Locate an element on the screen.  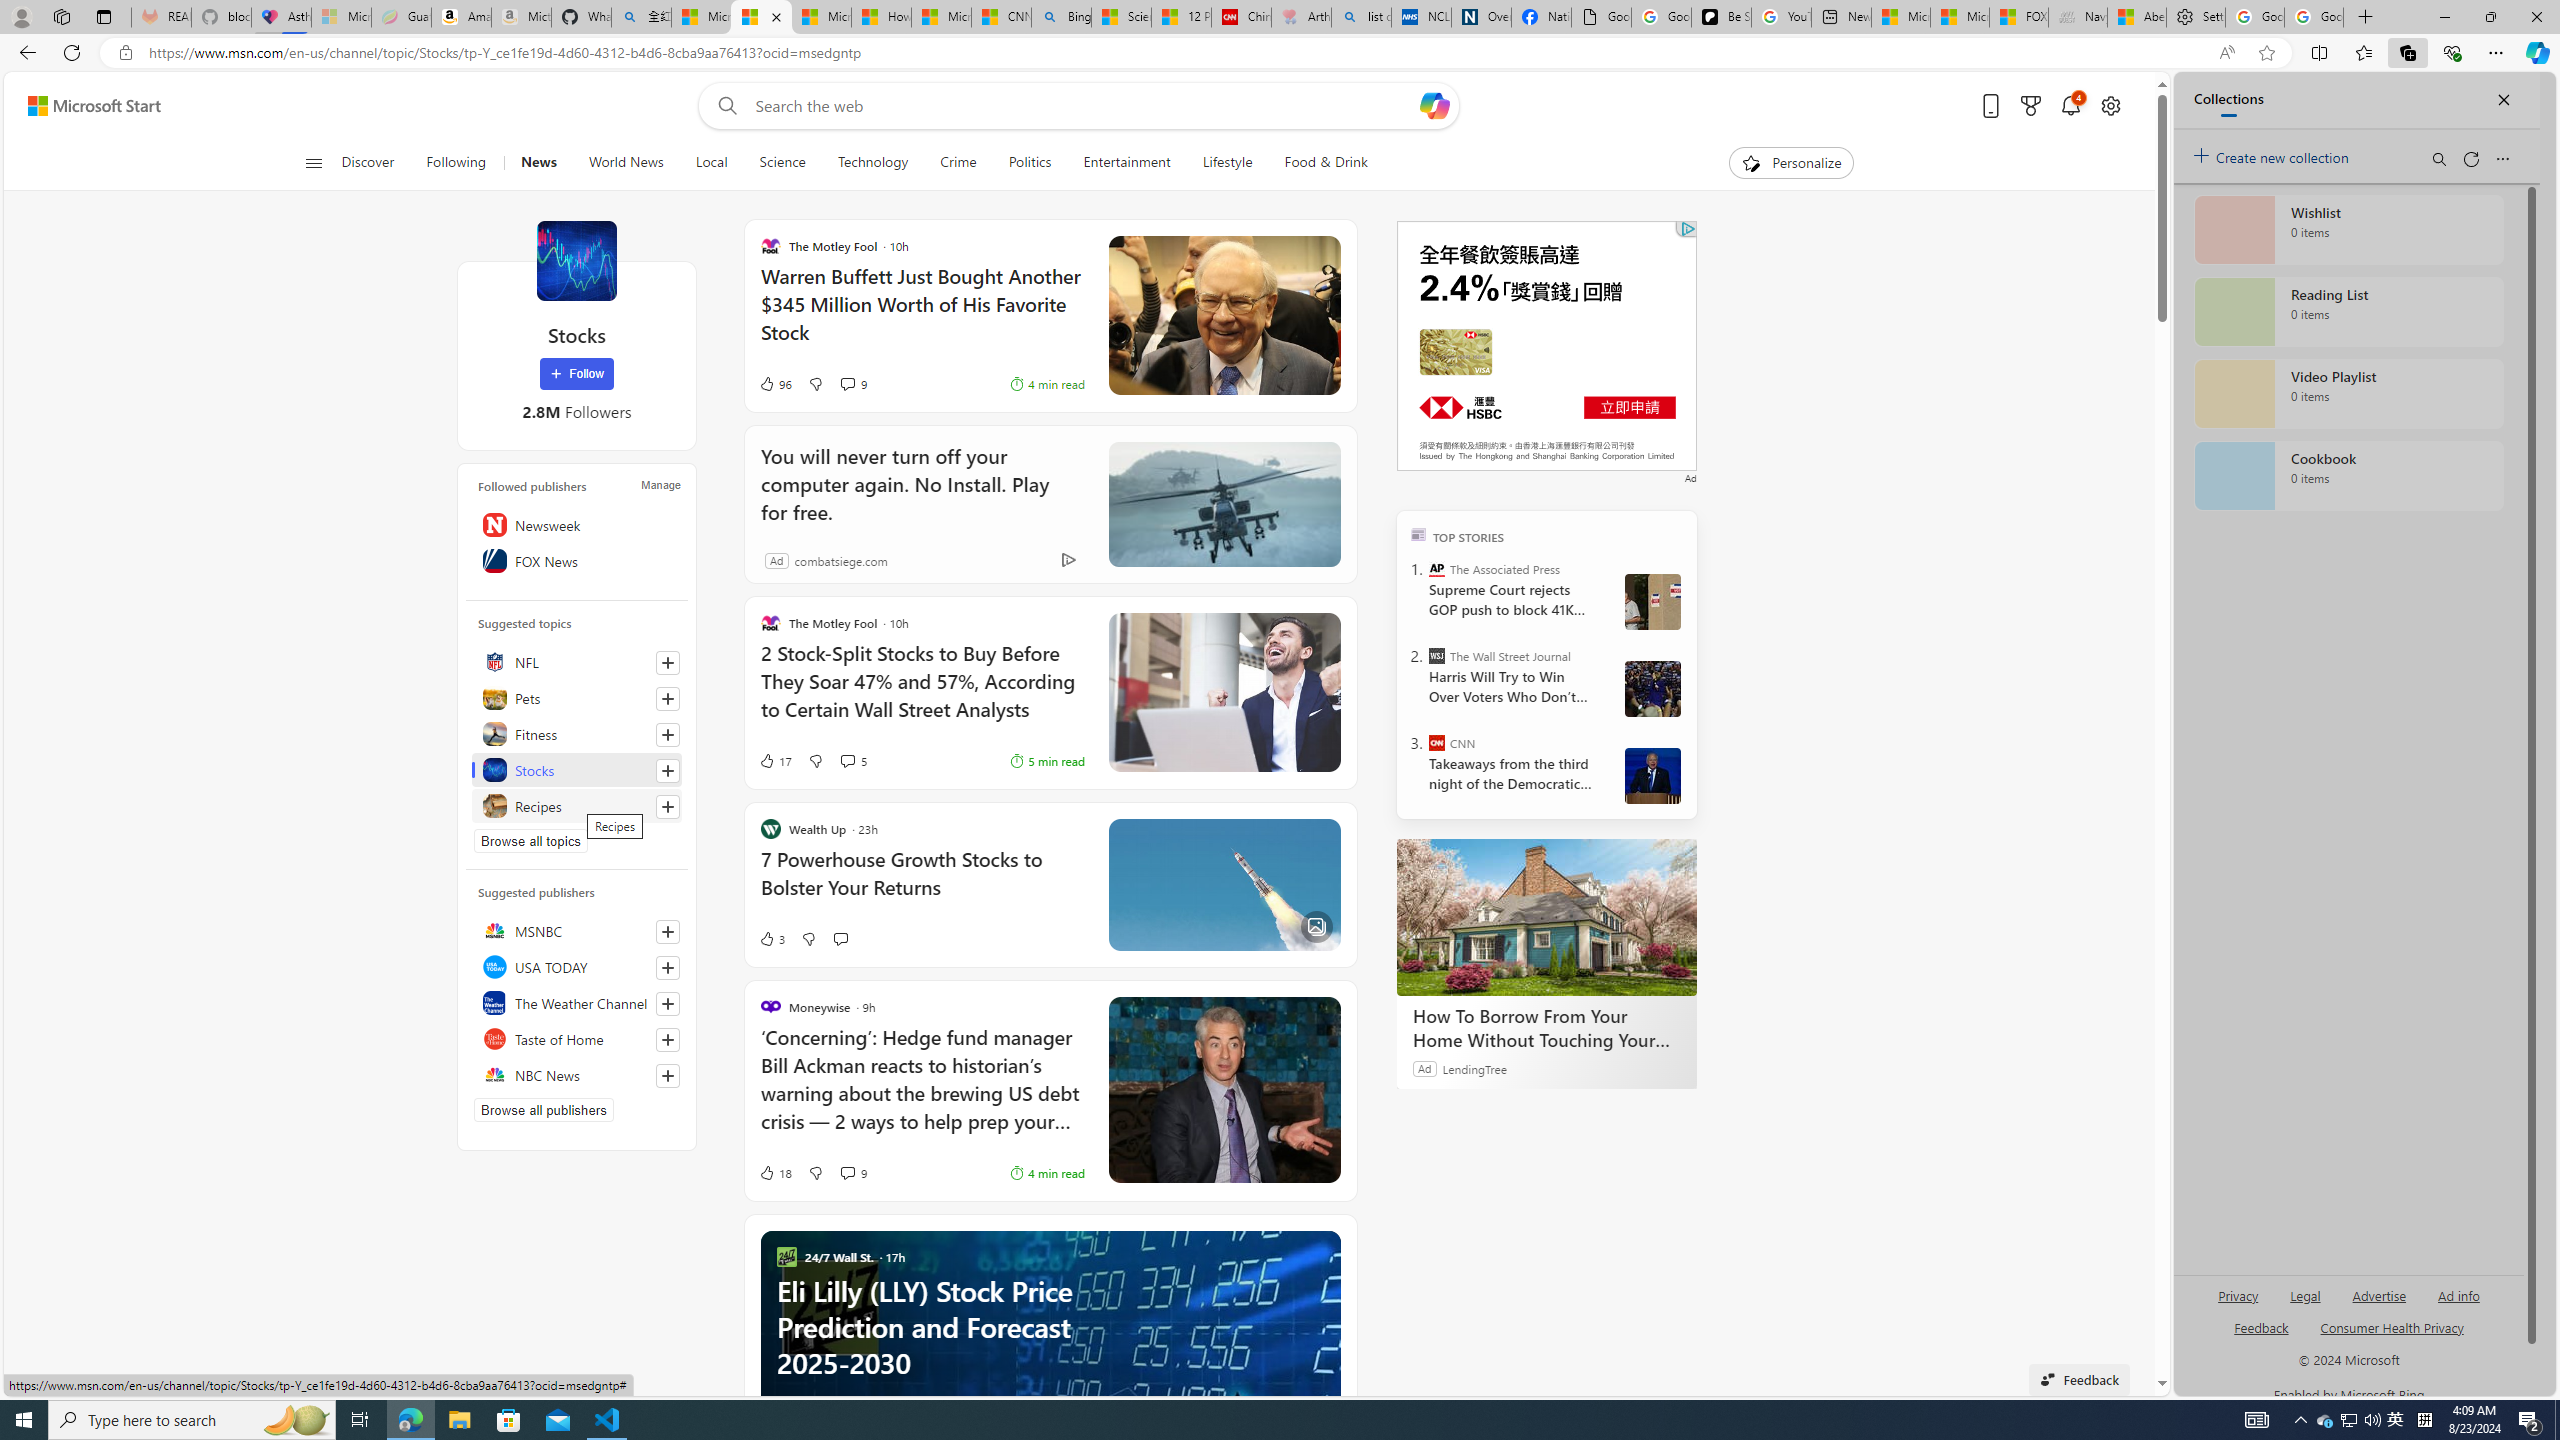
combatsiege.com is located at coordinates (840, 560).